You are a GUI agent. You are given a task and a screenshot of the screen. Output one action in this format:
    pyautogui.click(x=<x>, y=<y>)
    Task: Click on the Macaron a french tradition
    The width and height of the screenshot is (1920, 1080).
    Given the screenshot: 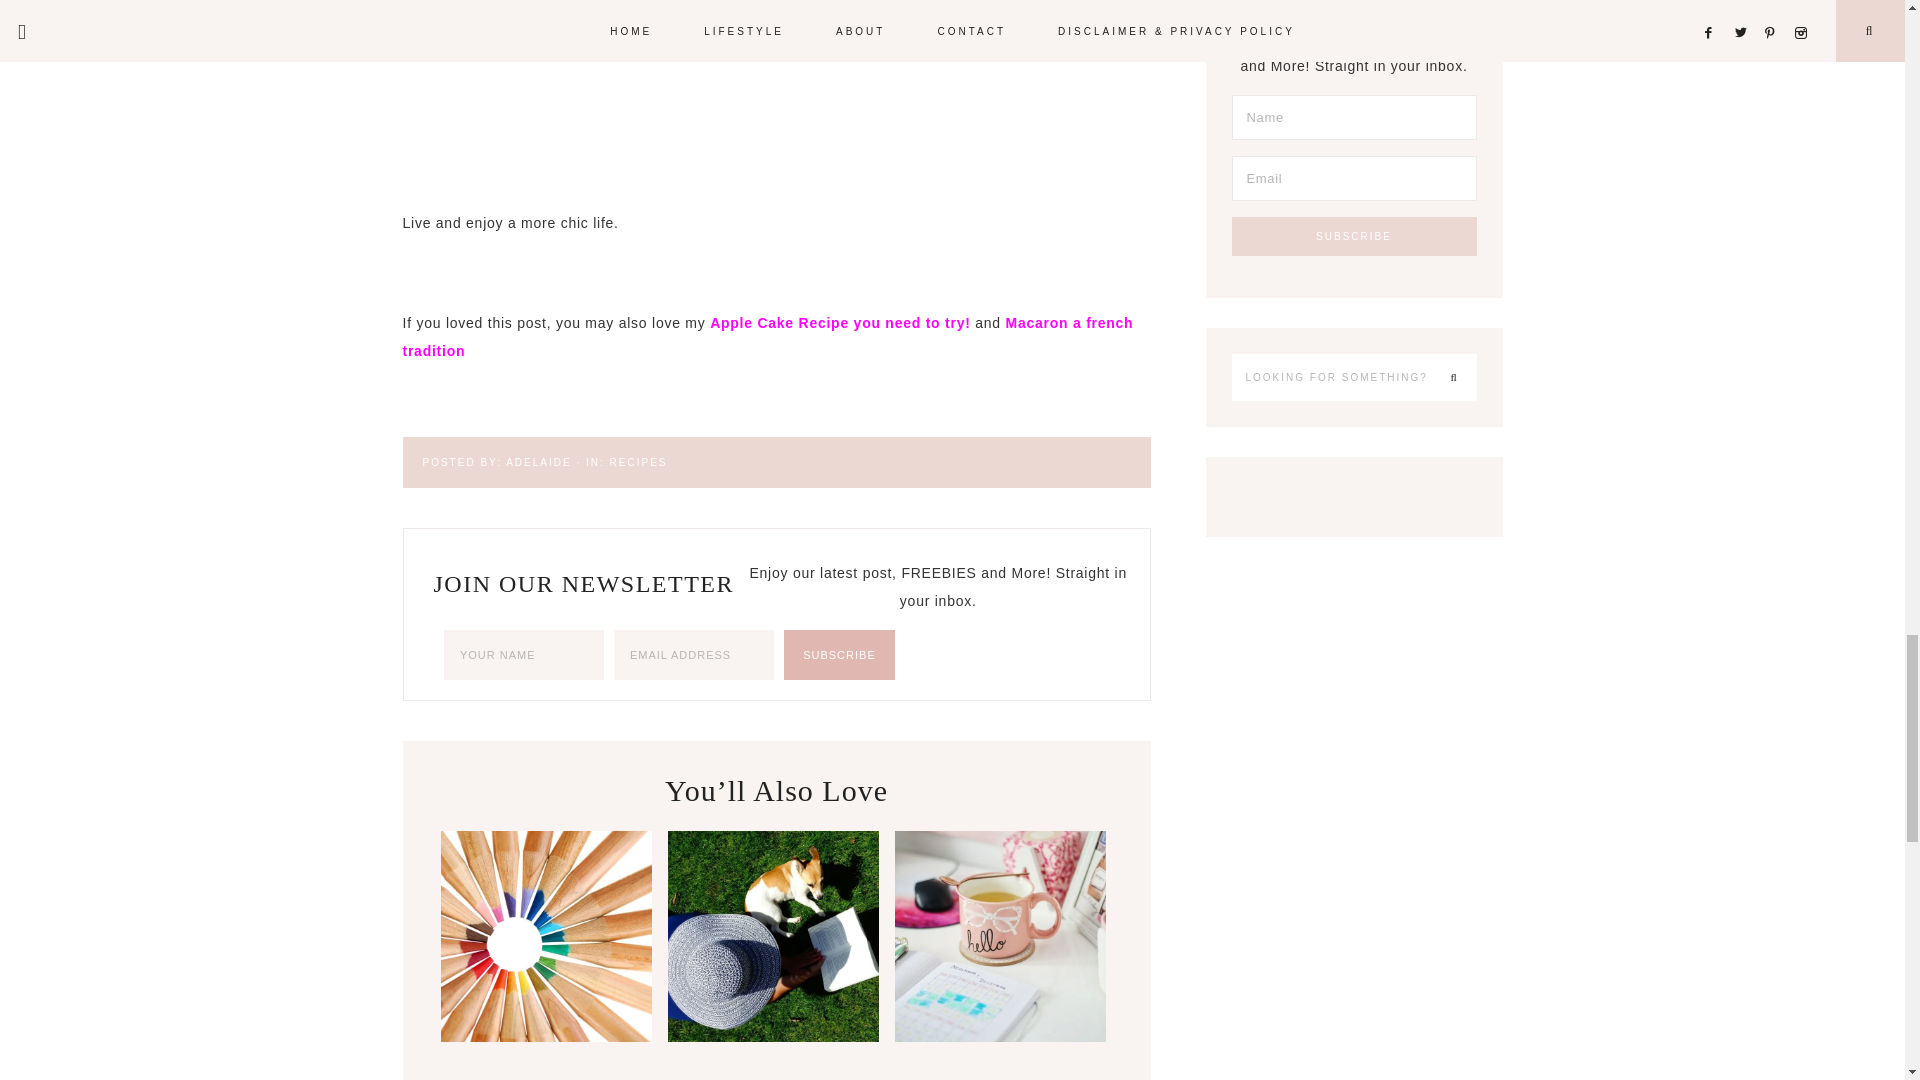 What is the action you would take?
    pyautogui.click(x=766, y=336)
    